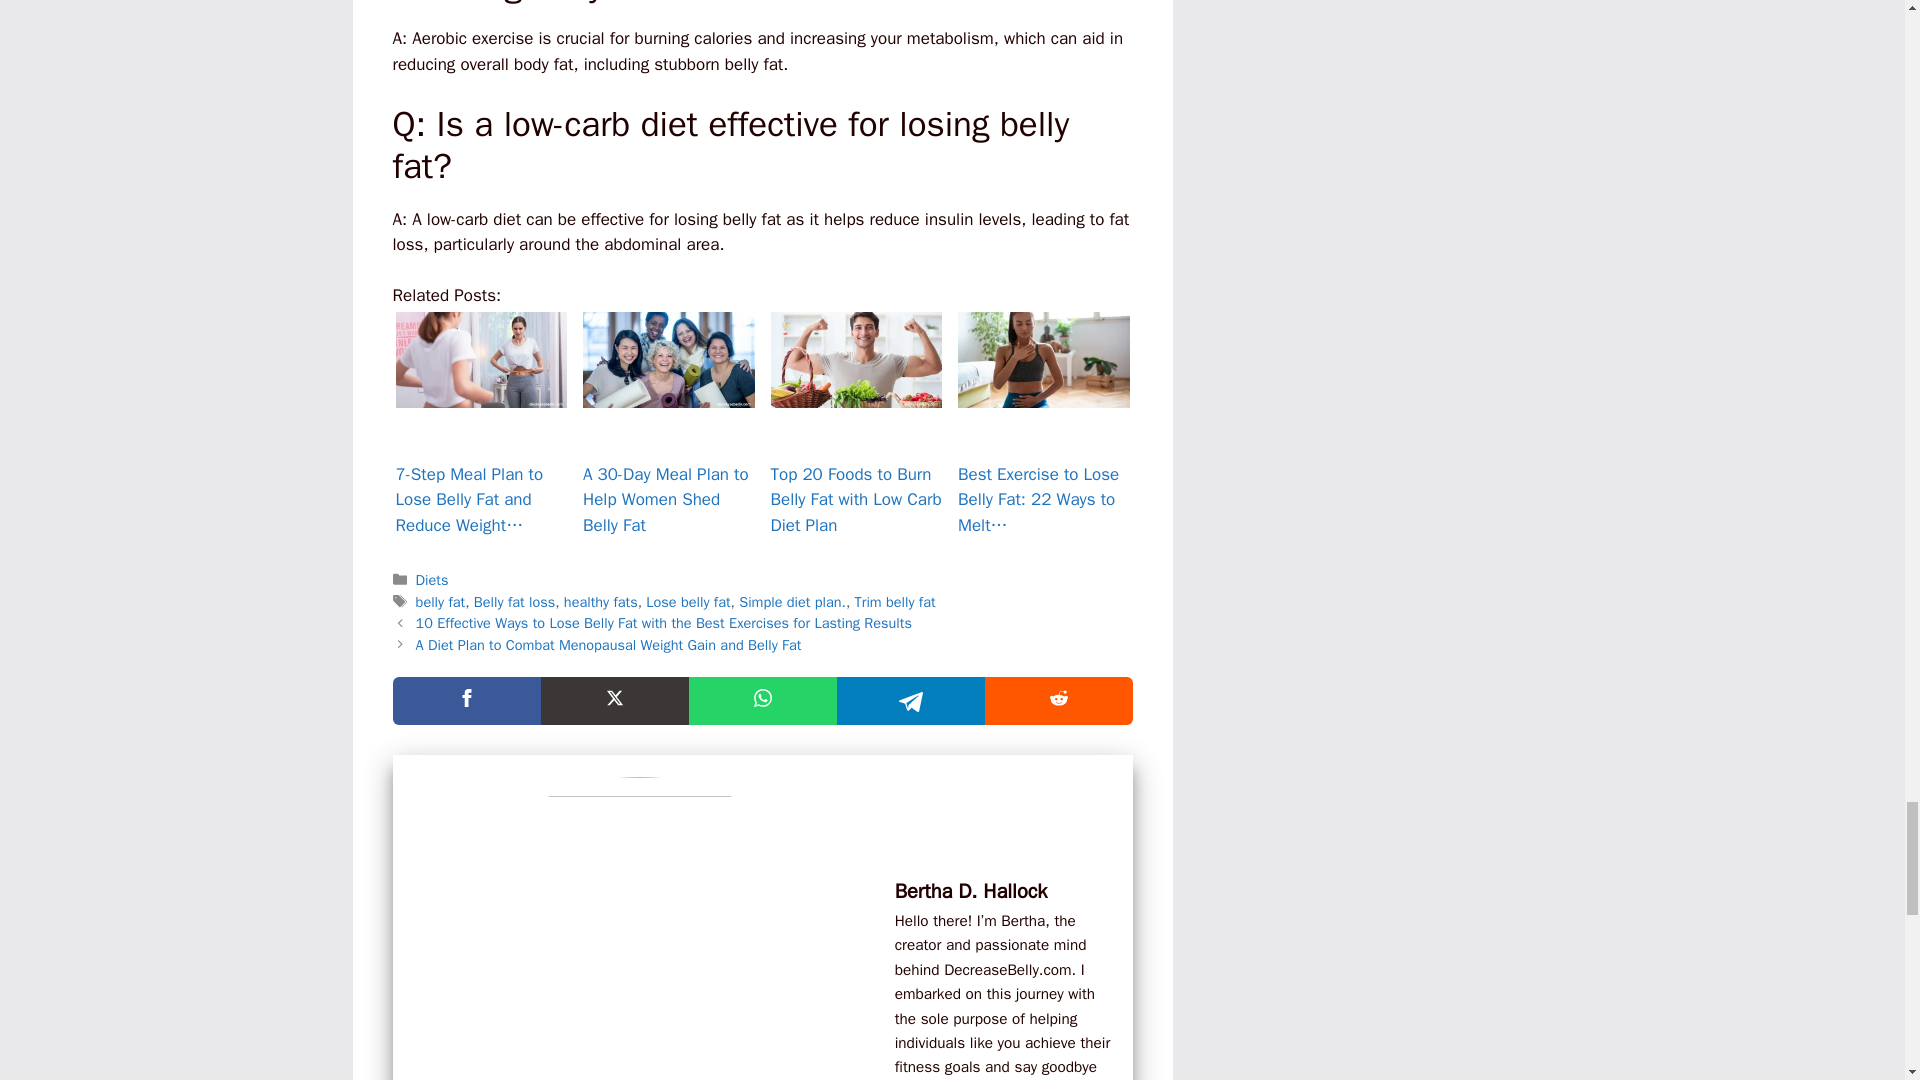 Image resolution: width=1920 pixels, height=1080 pixels. Describe the element at coordinates (856, 360) in the screenshot. I see `Top 20 Foods to Burn Belly Fat with Low Carb Diet Plan` at that location.